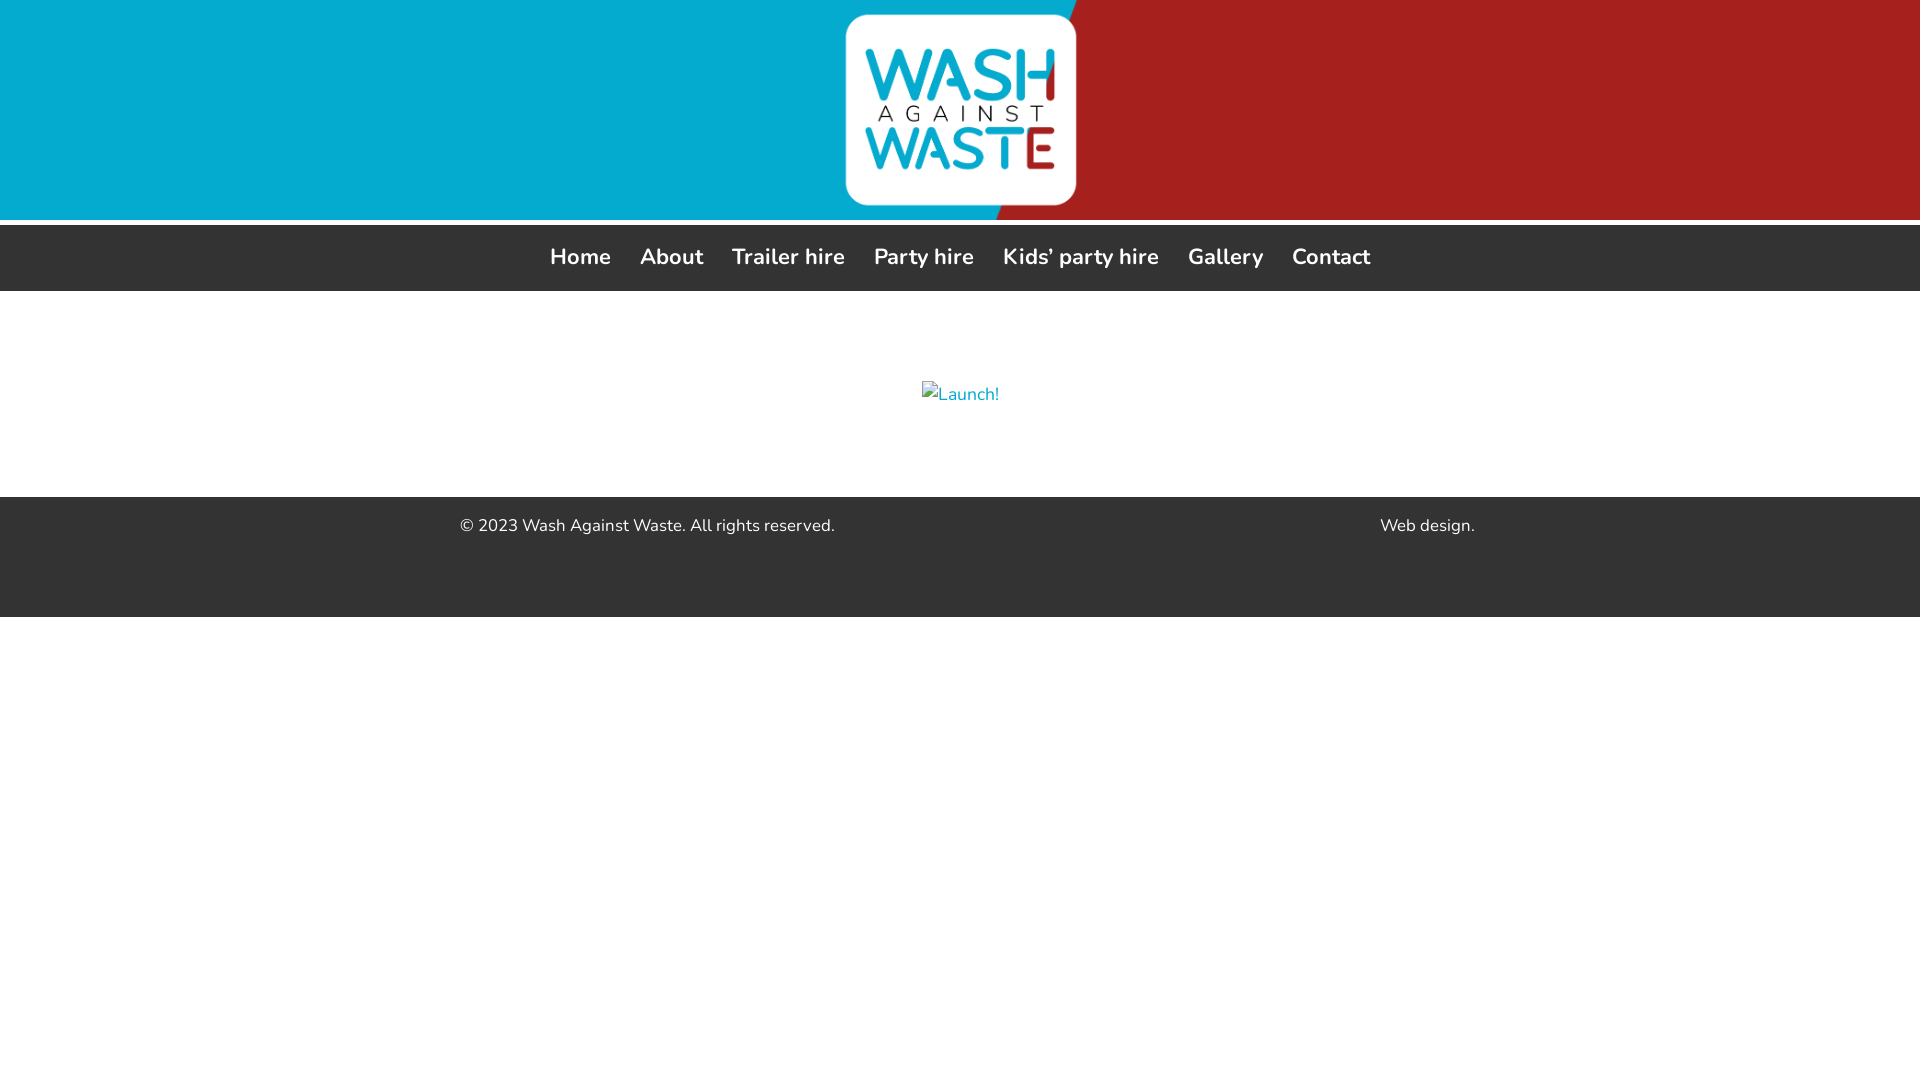 Image resolution: width=1920 pixels, height=1080 pixels. I want to click on Contact, so click(1331, 258).